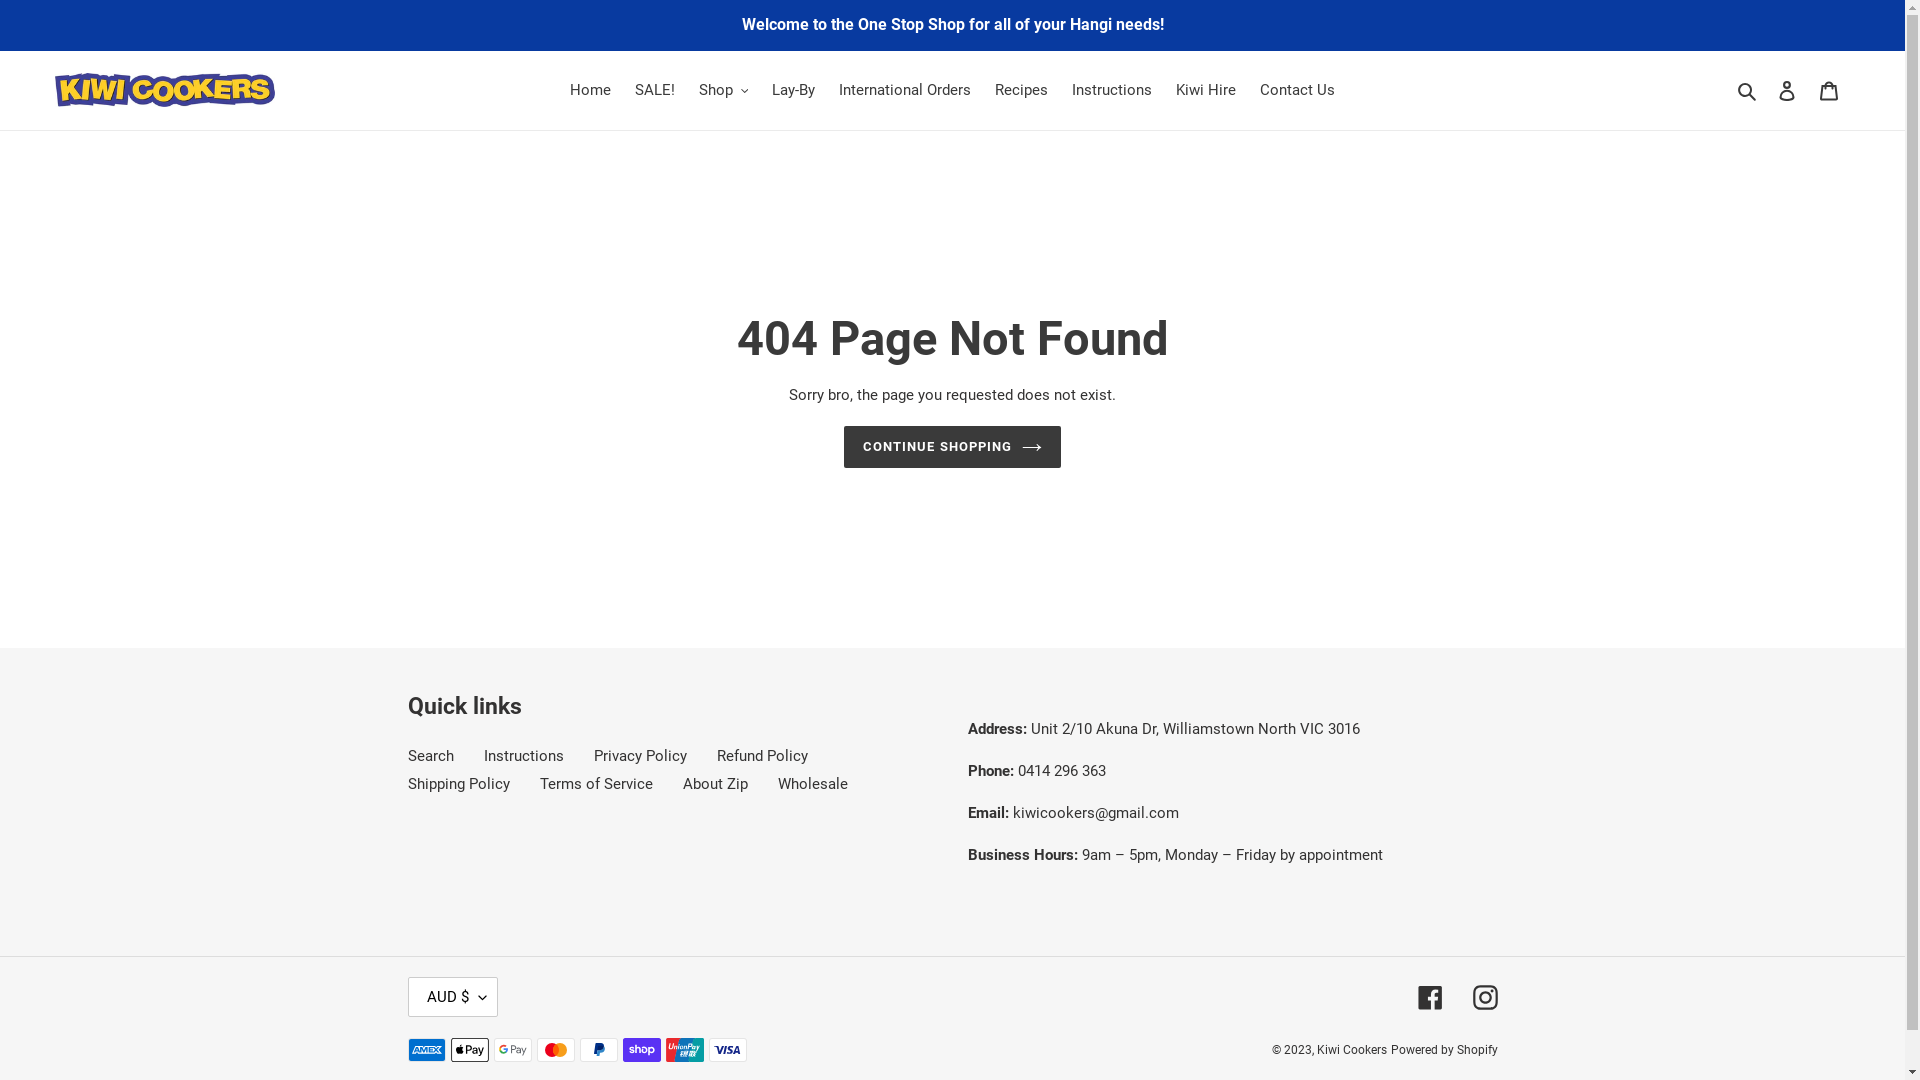  Describe the element at coordinates (1298, 90) in the screenshot. I see `Contact Us` at that location.